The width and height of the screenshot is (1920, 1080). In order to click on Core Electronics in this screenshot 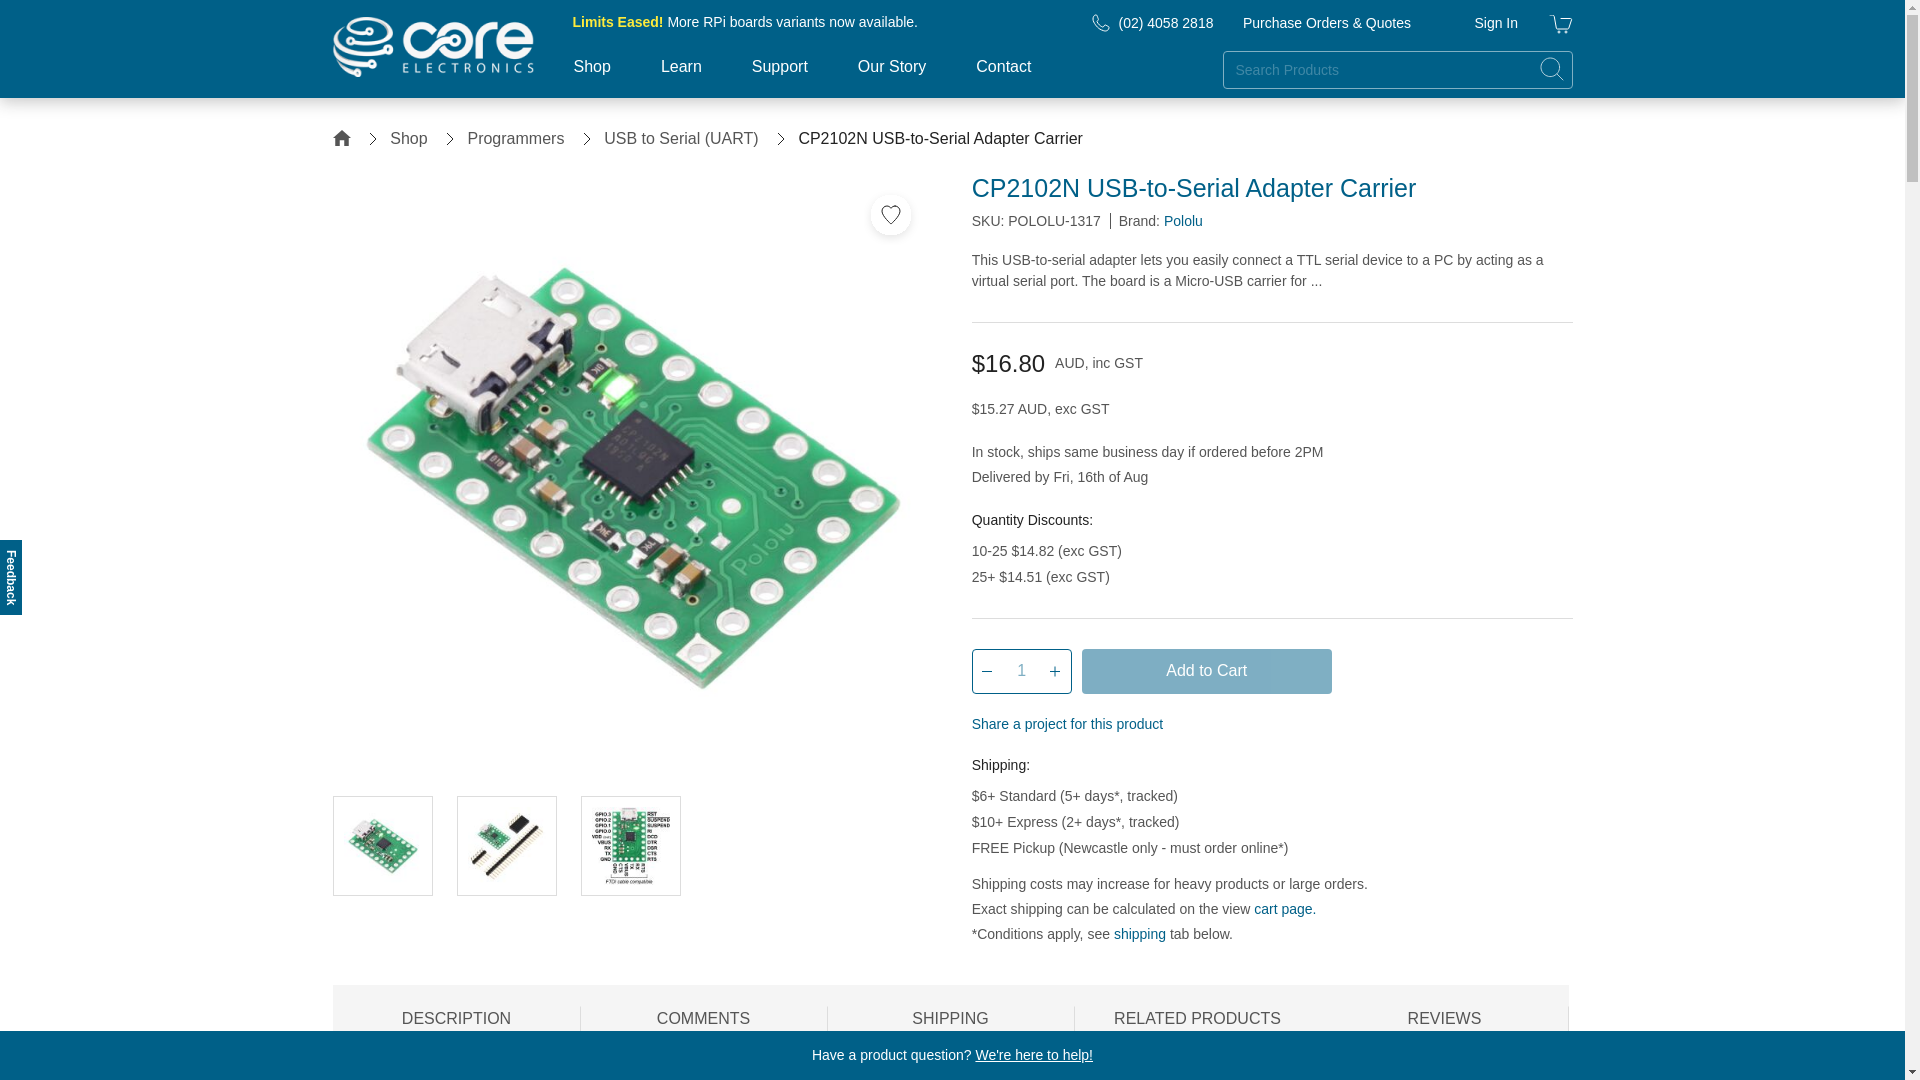, I will do `click(432, 46)`.